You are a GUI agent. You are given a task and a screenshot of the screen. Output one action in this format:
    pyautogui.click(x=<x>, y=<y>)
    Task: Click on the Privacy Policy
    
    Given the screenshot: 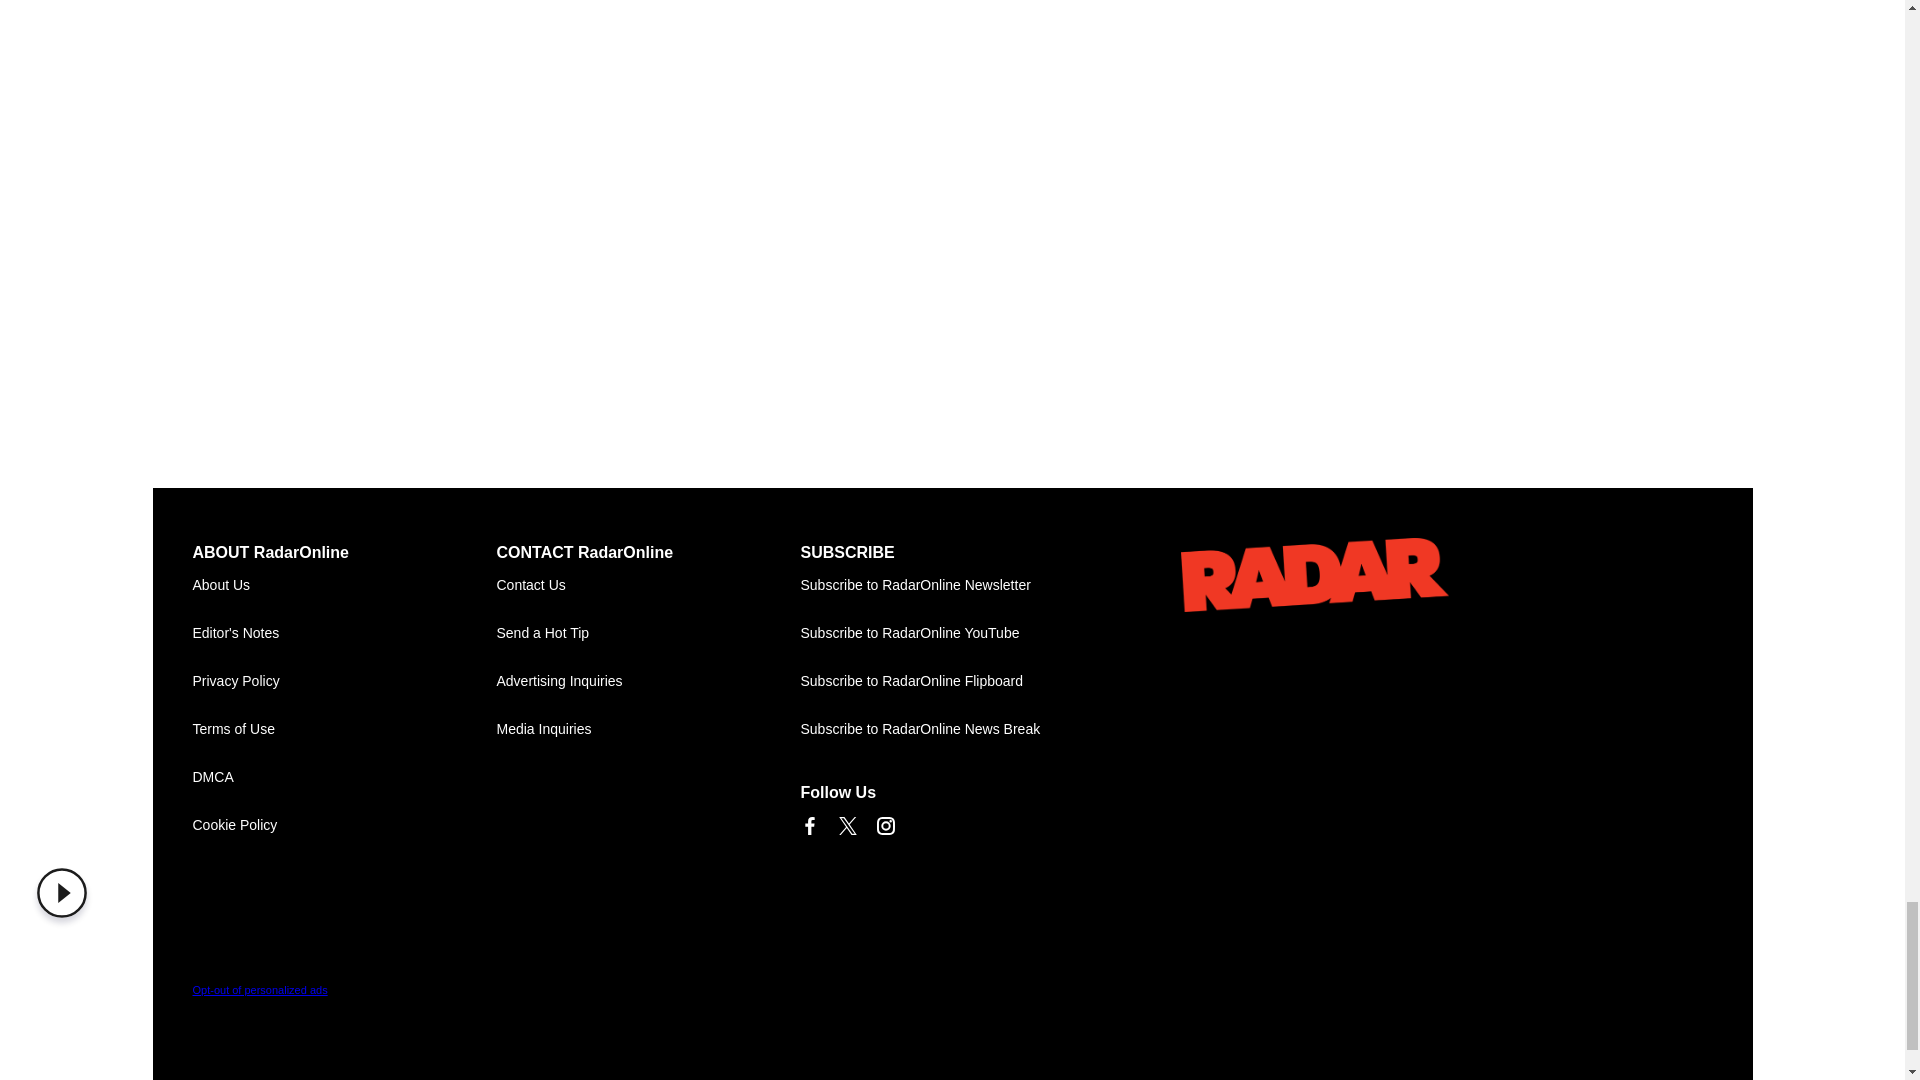 What is the action you would take?
    pyautogui.click(x=344, y=682)
    